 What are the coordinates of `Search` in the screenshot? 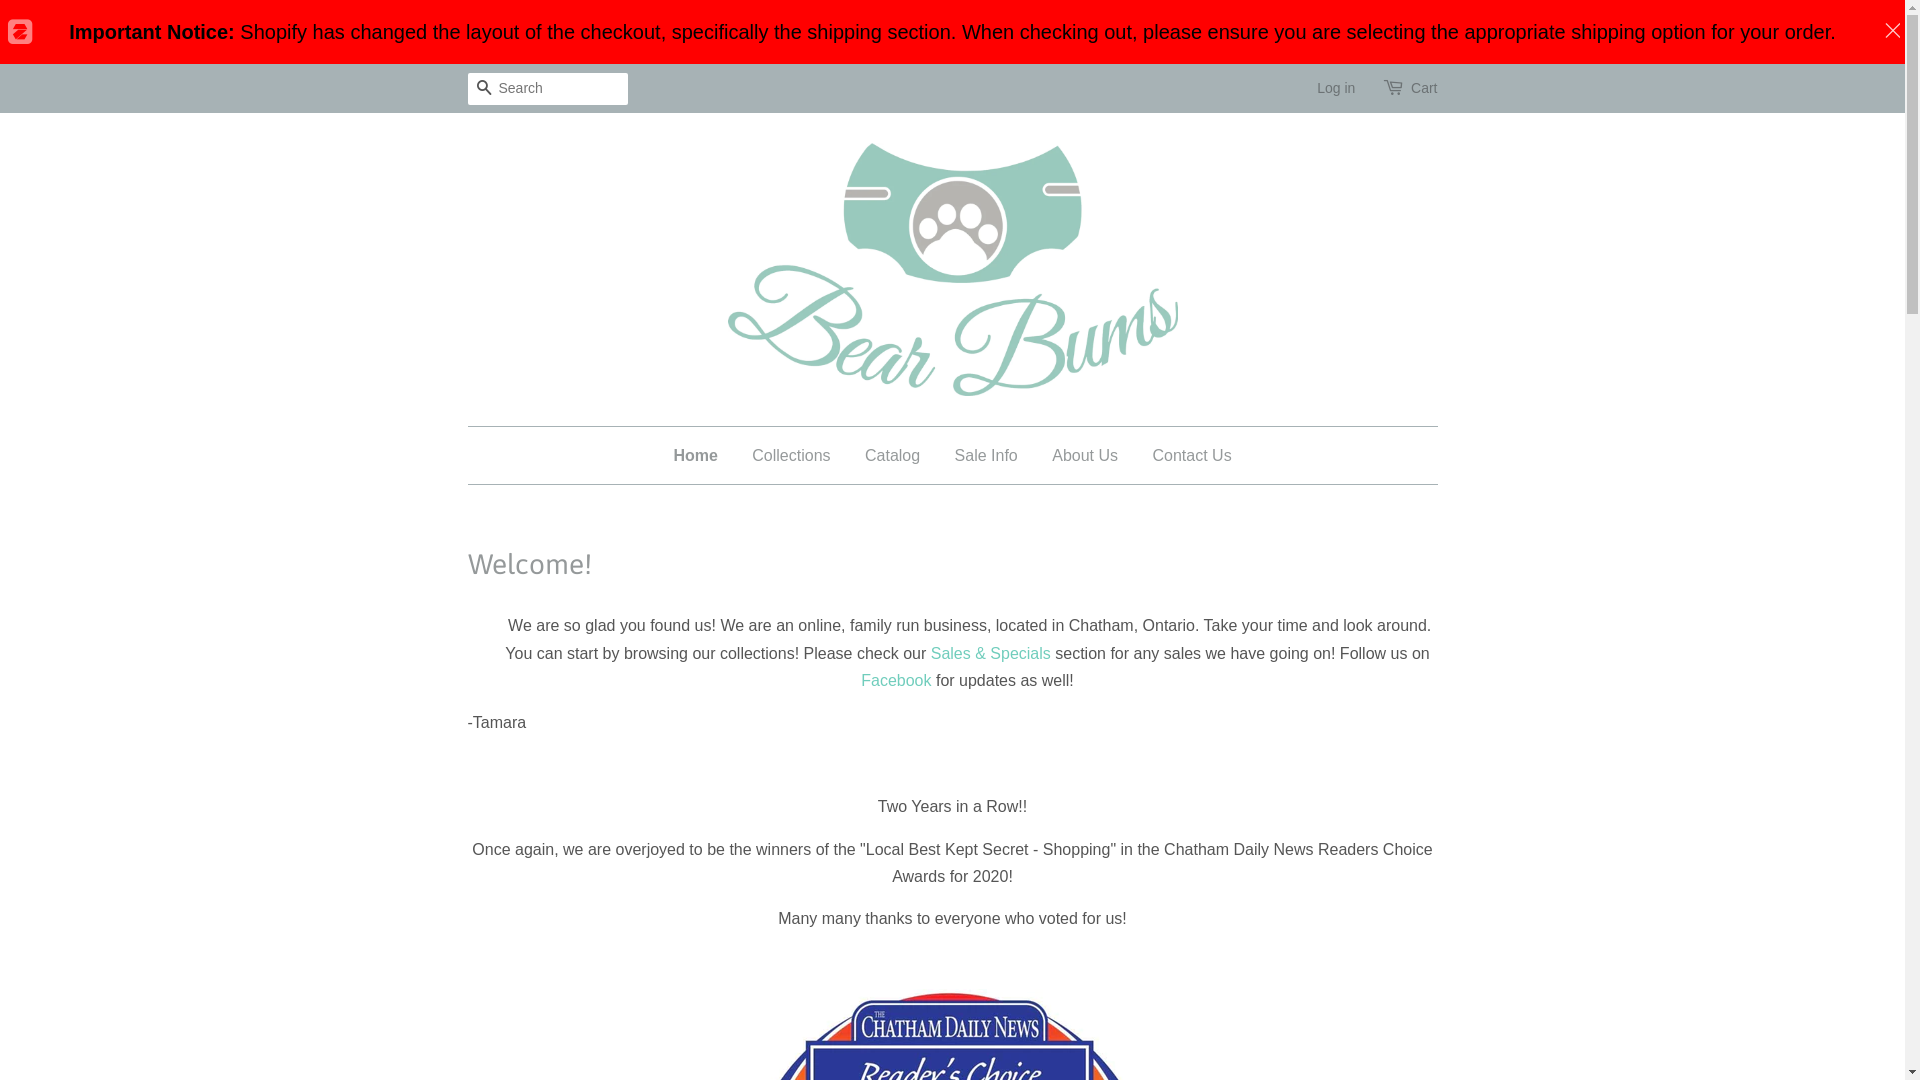 It's located at (484, 90).